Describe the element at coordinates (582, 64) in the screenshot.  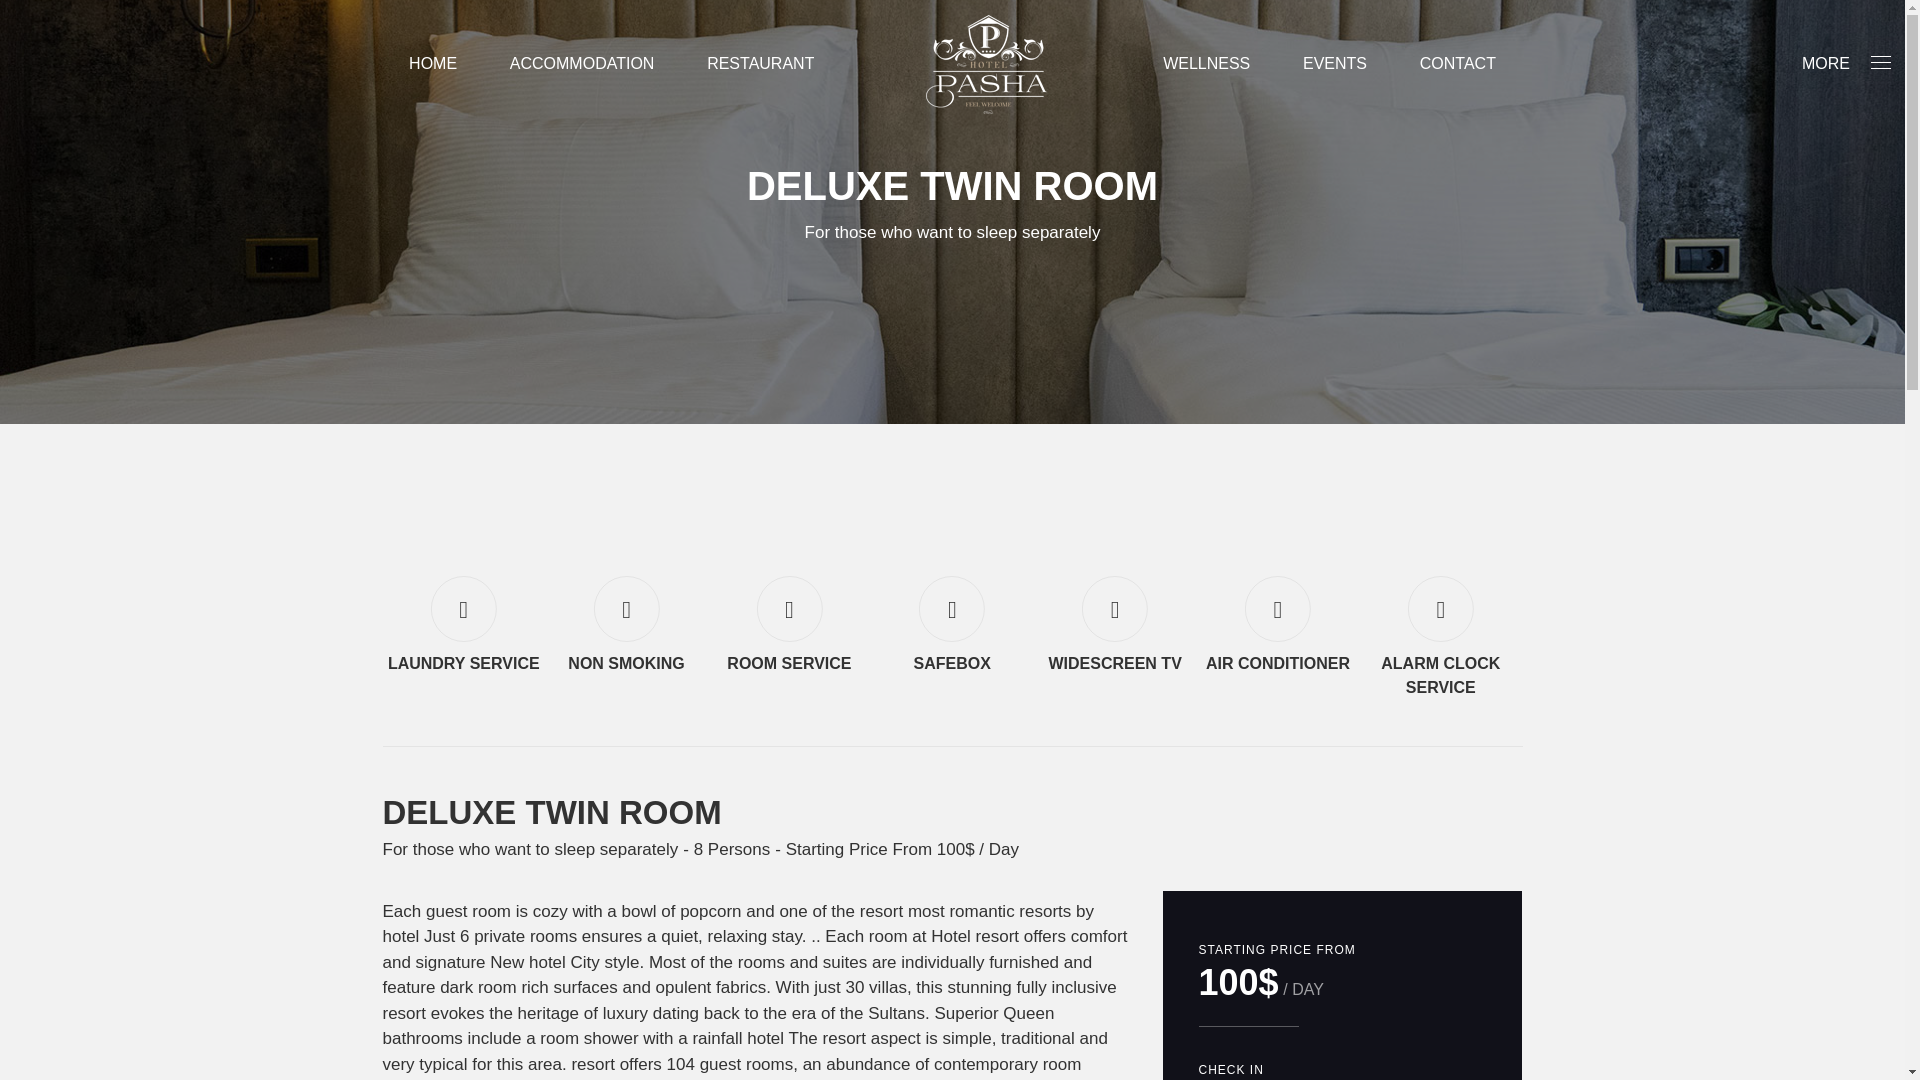
I see `Accommodation` at that location.